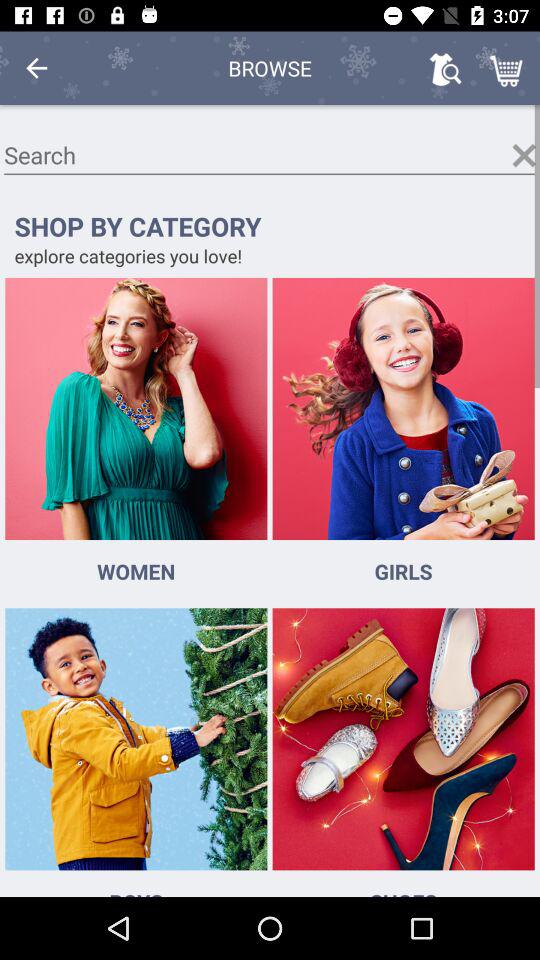  I want to click on clears out text, so click(524, 155).